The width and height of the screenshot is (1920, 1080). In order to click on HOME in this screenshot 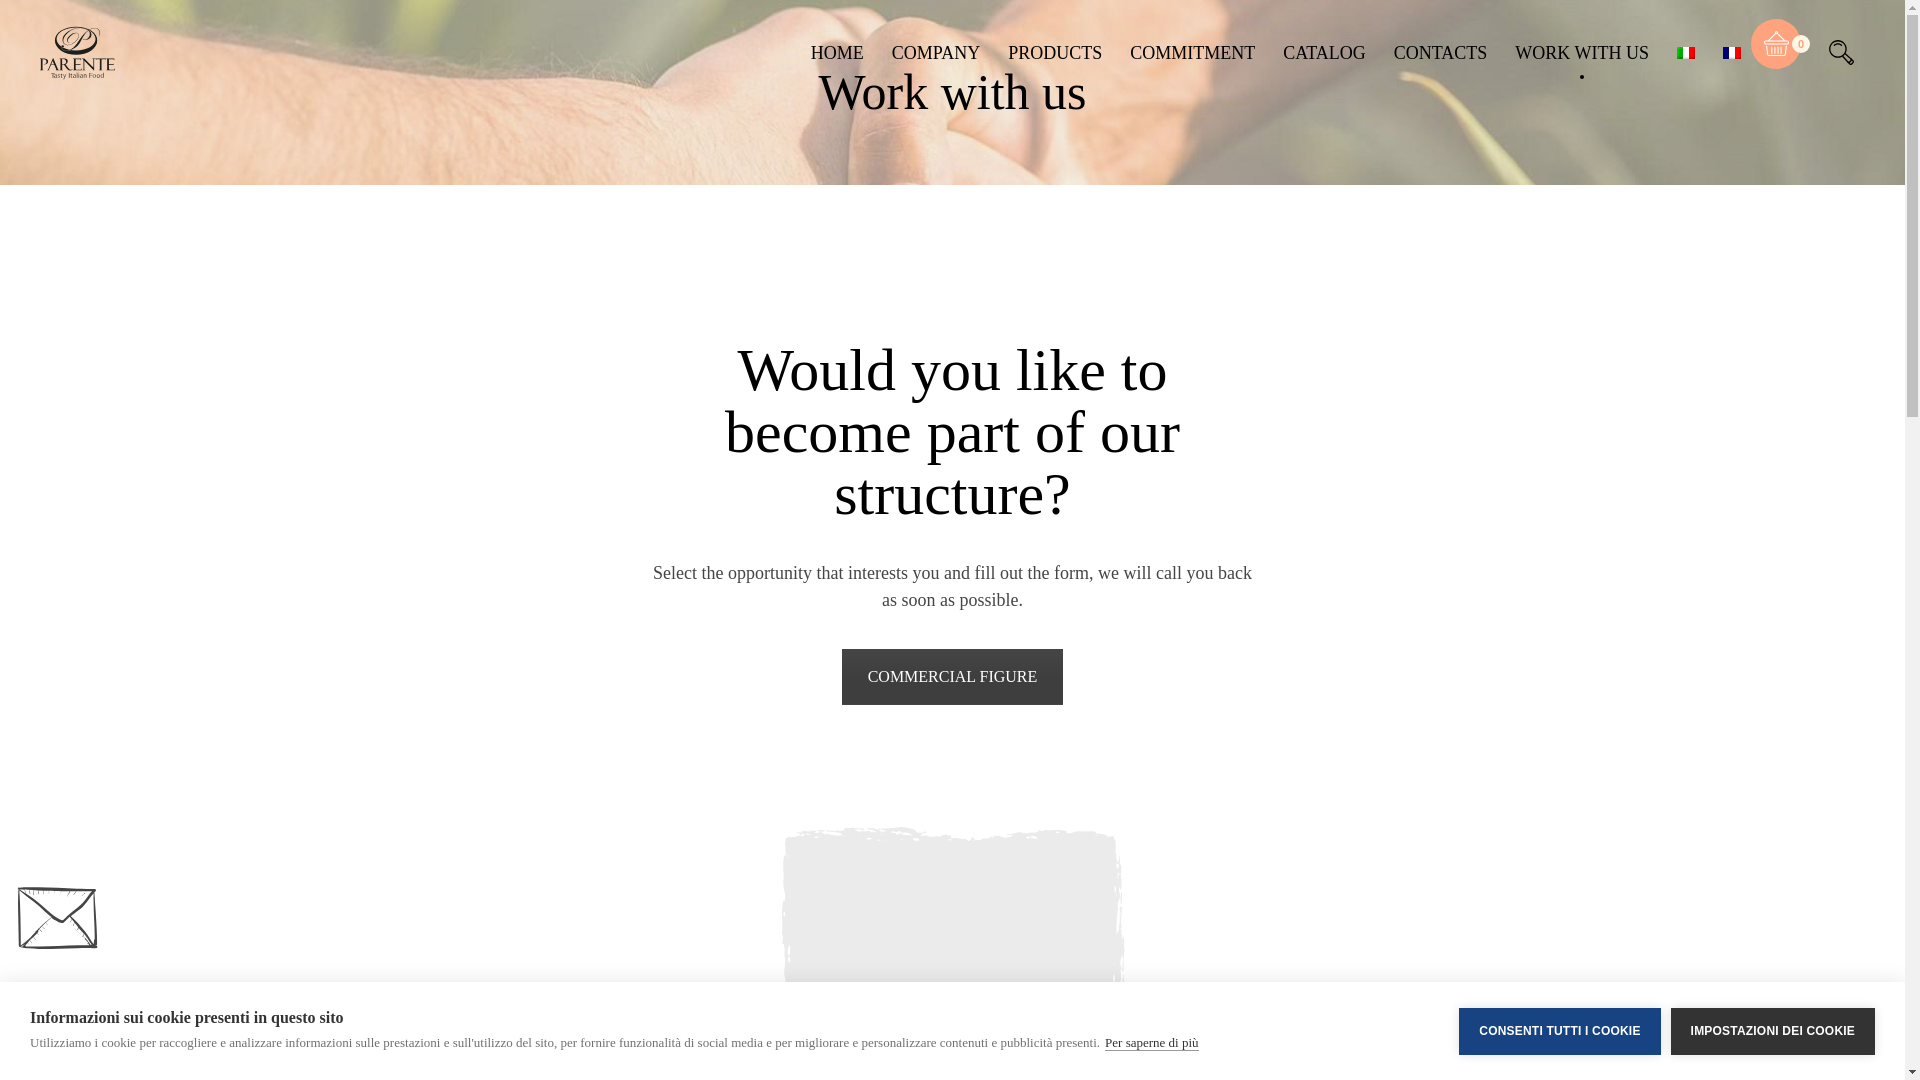, I will do `click(837, 52)`.